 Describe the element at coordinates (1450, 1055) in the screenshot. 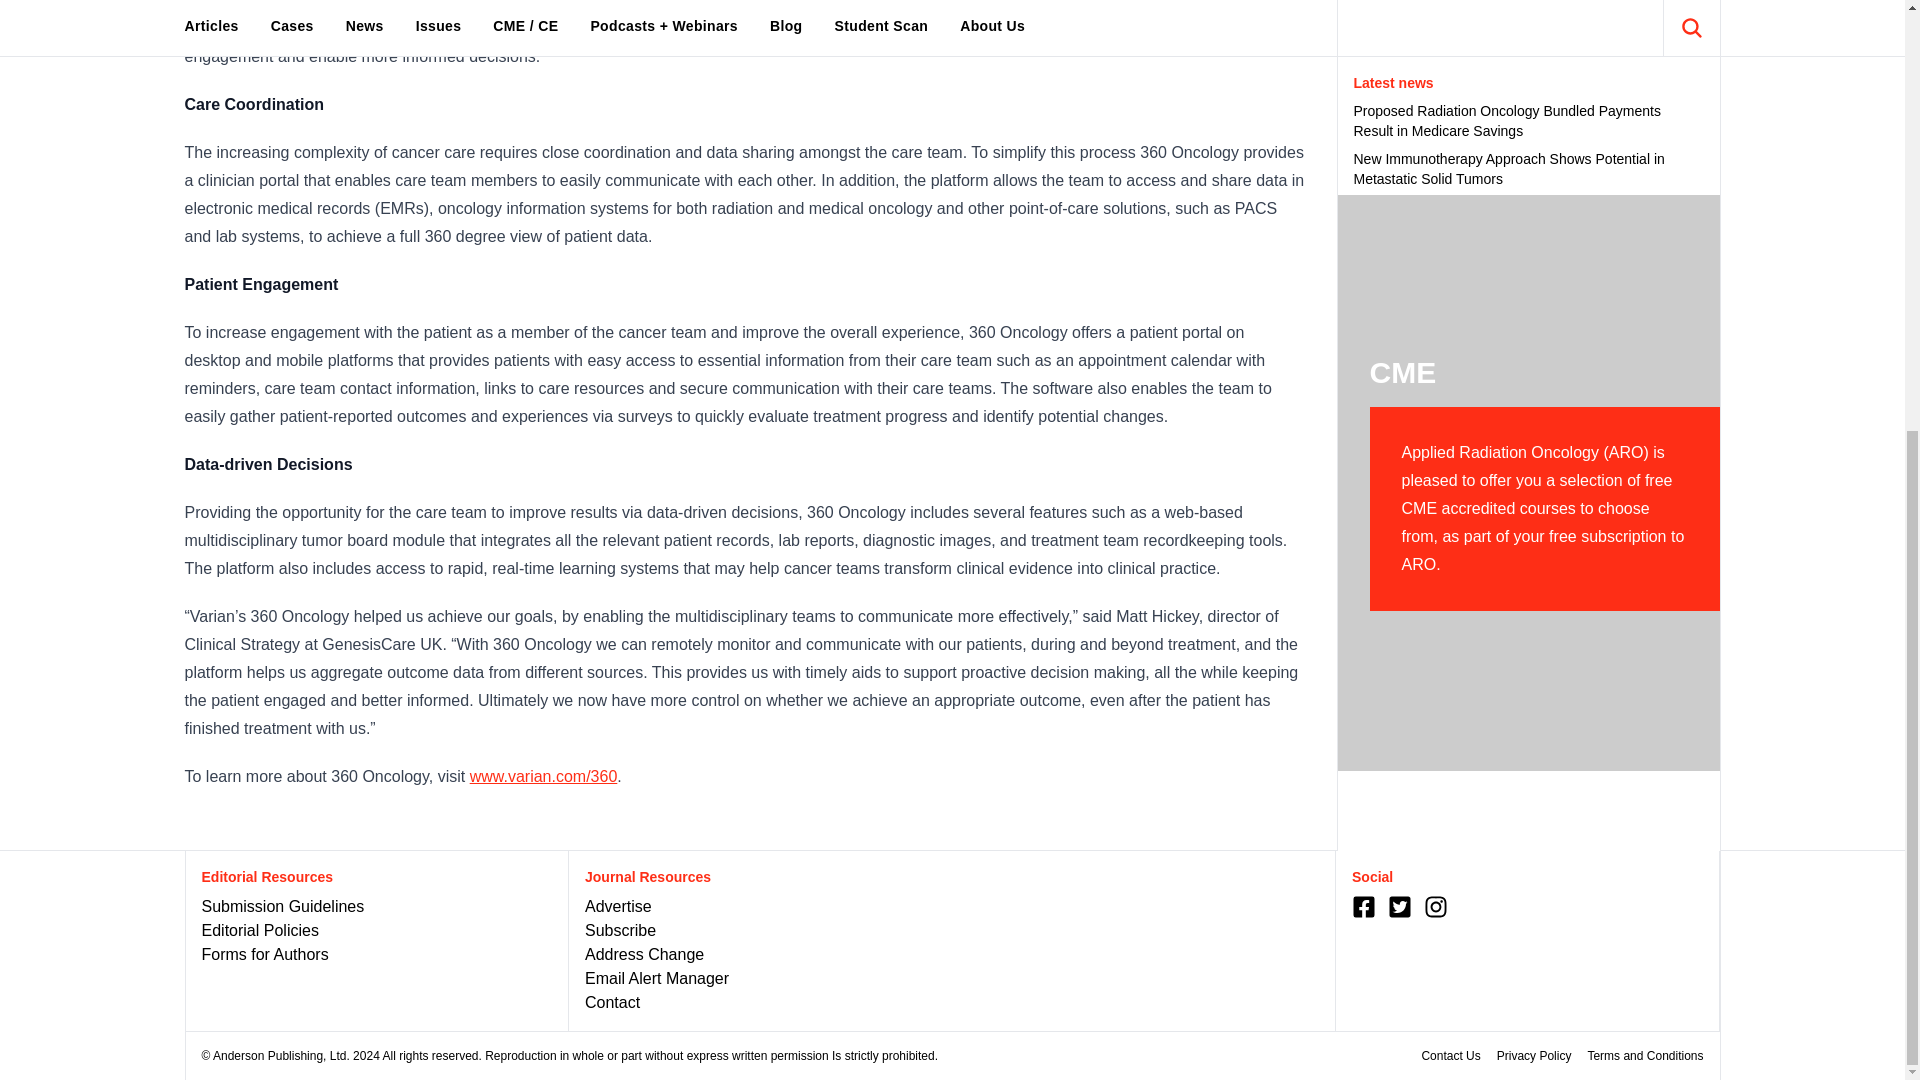

I see `Contact Us` at that location.